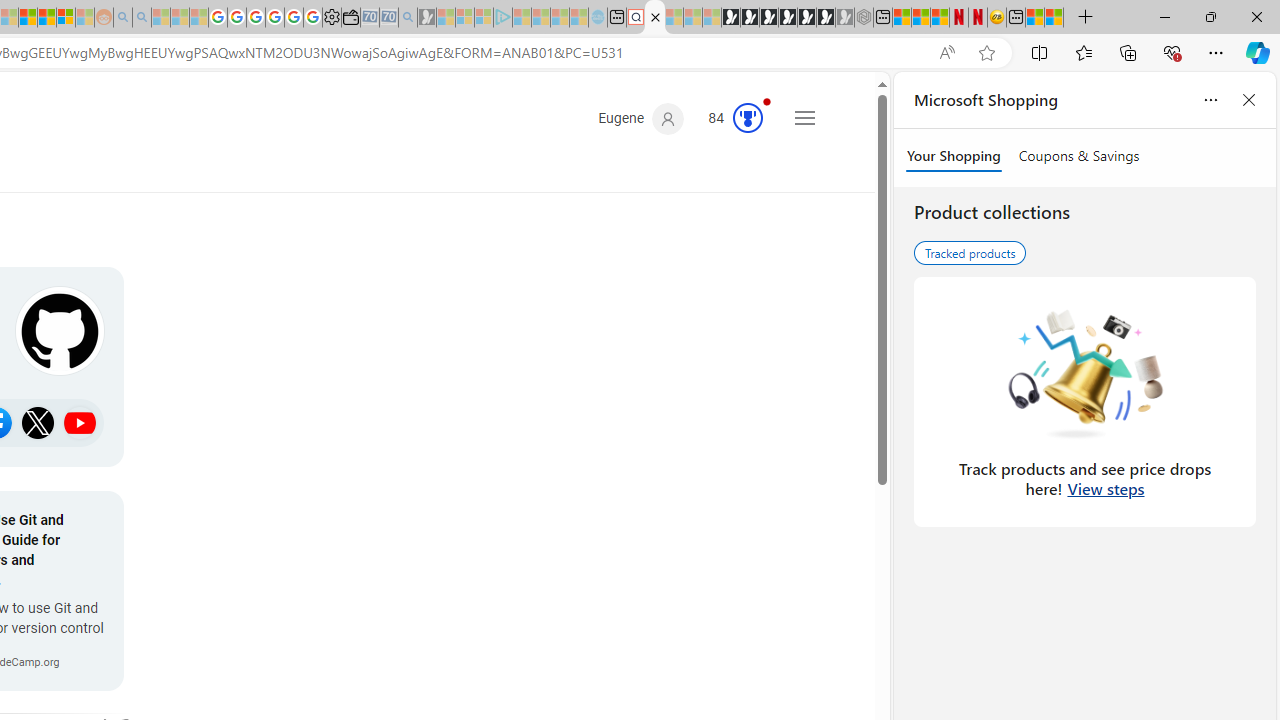 Image resolution: width=1280 pixels, height=720 pixels. Describe the element at coordinates (1035, 18) in the screenshot. I see `Wildlife - MSN` at that location.